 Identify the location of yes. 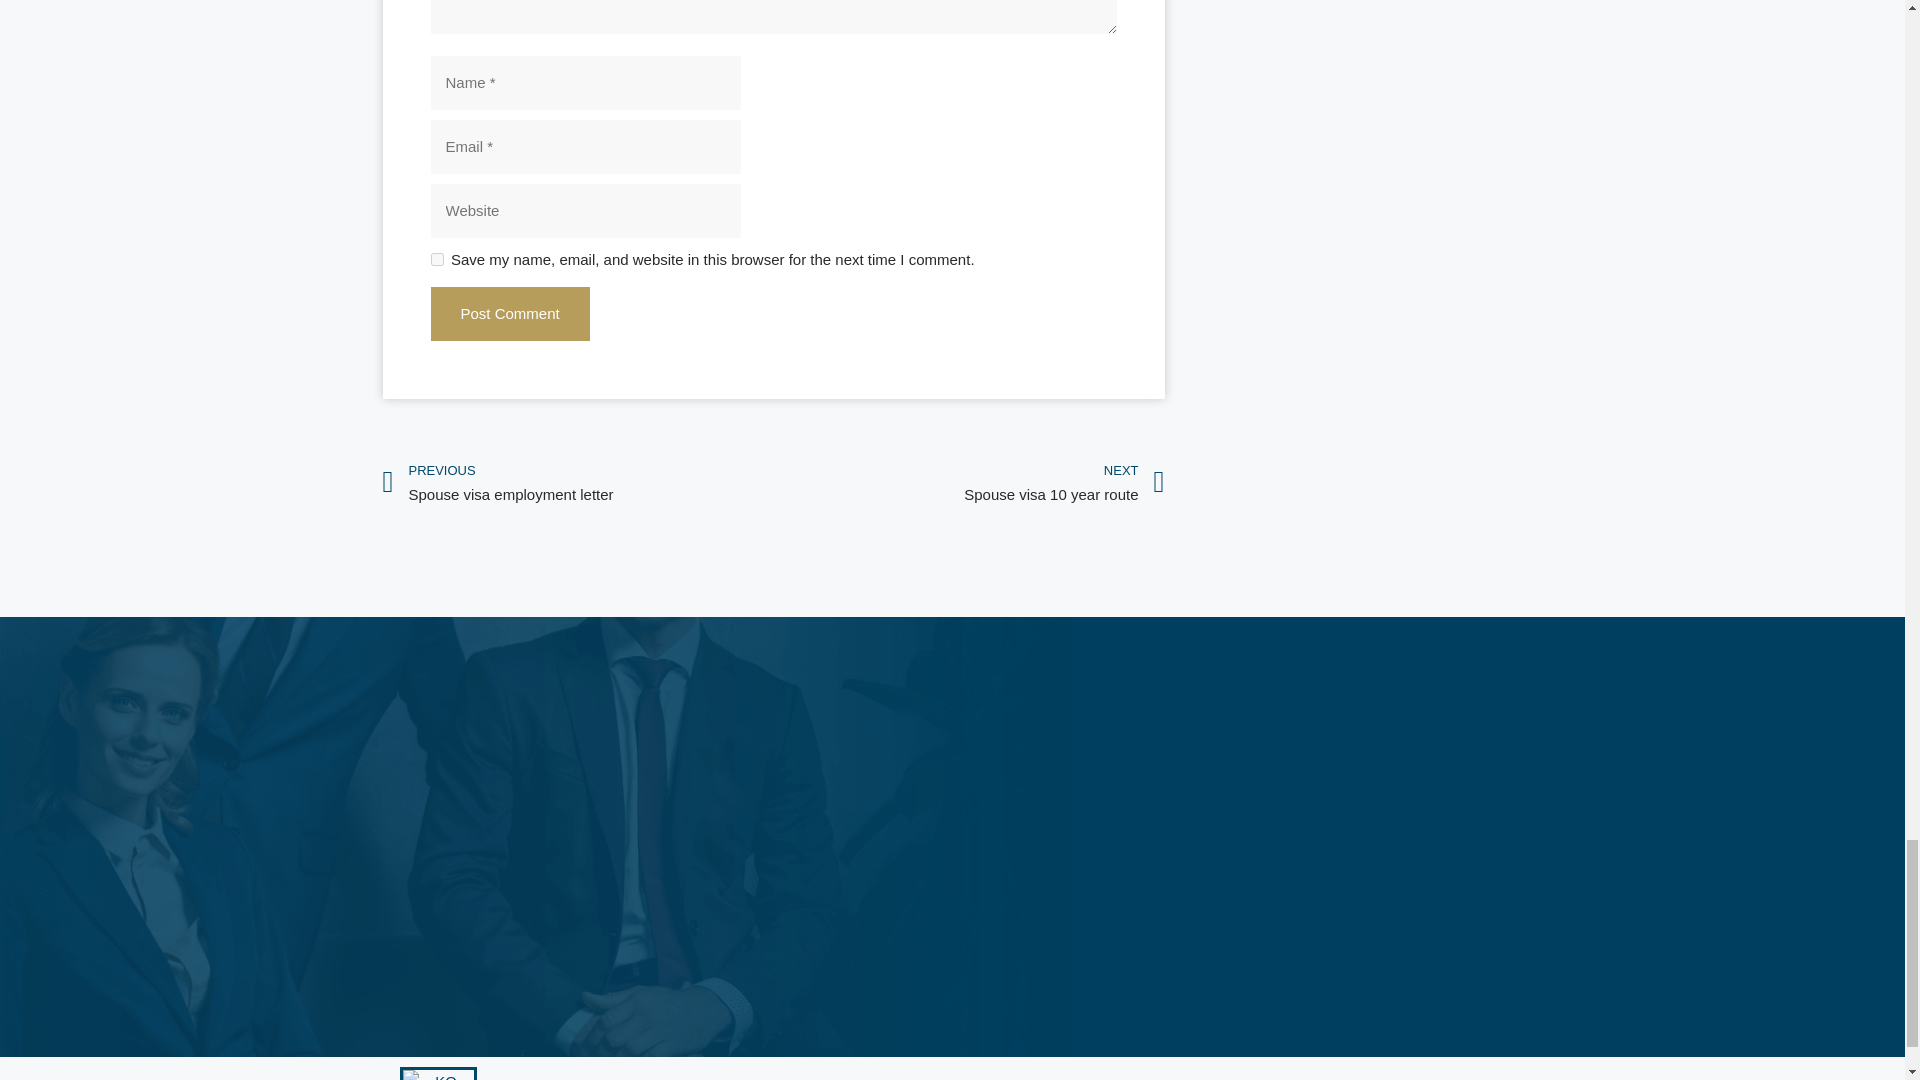
(436, 258).